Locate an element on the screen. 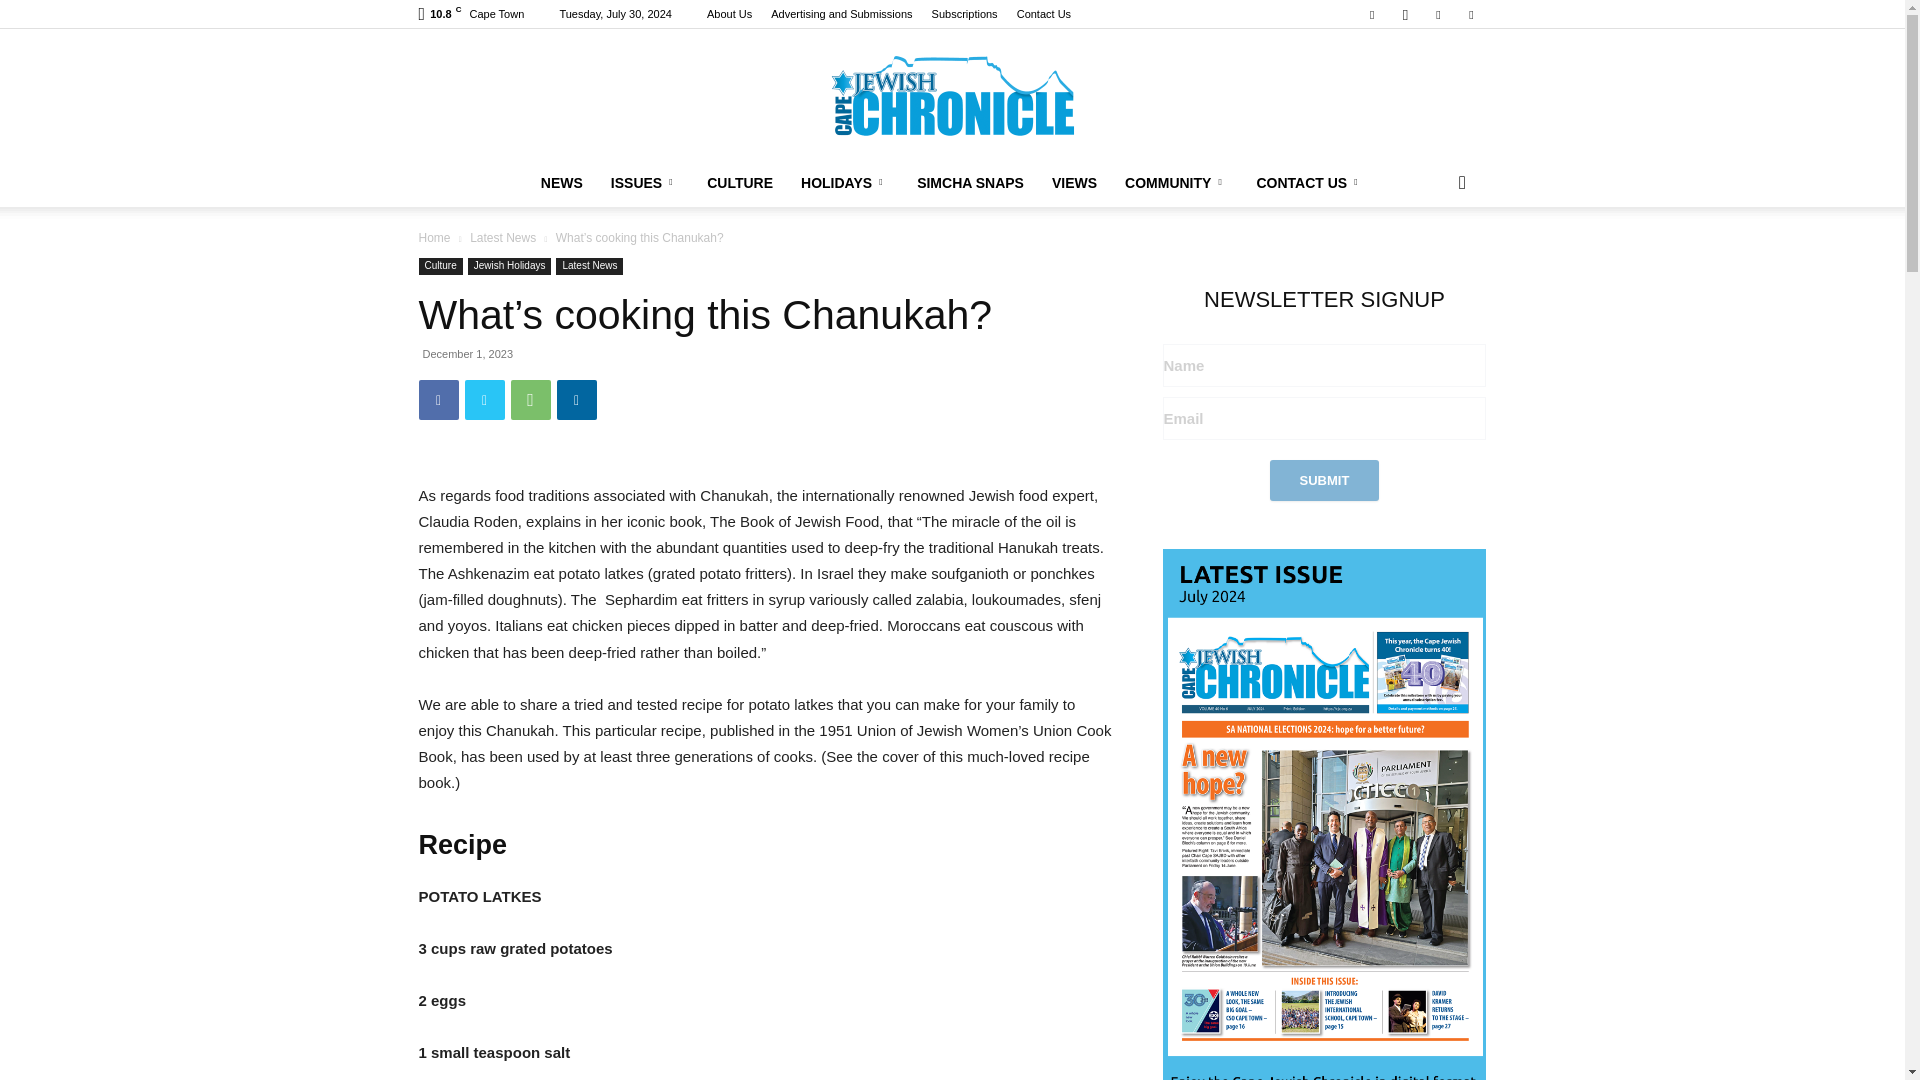 Image resolution: width=1920 pixels, height=1080 pixels. NEWS is located at coordinates (562, 182).